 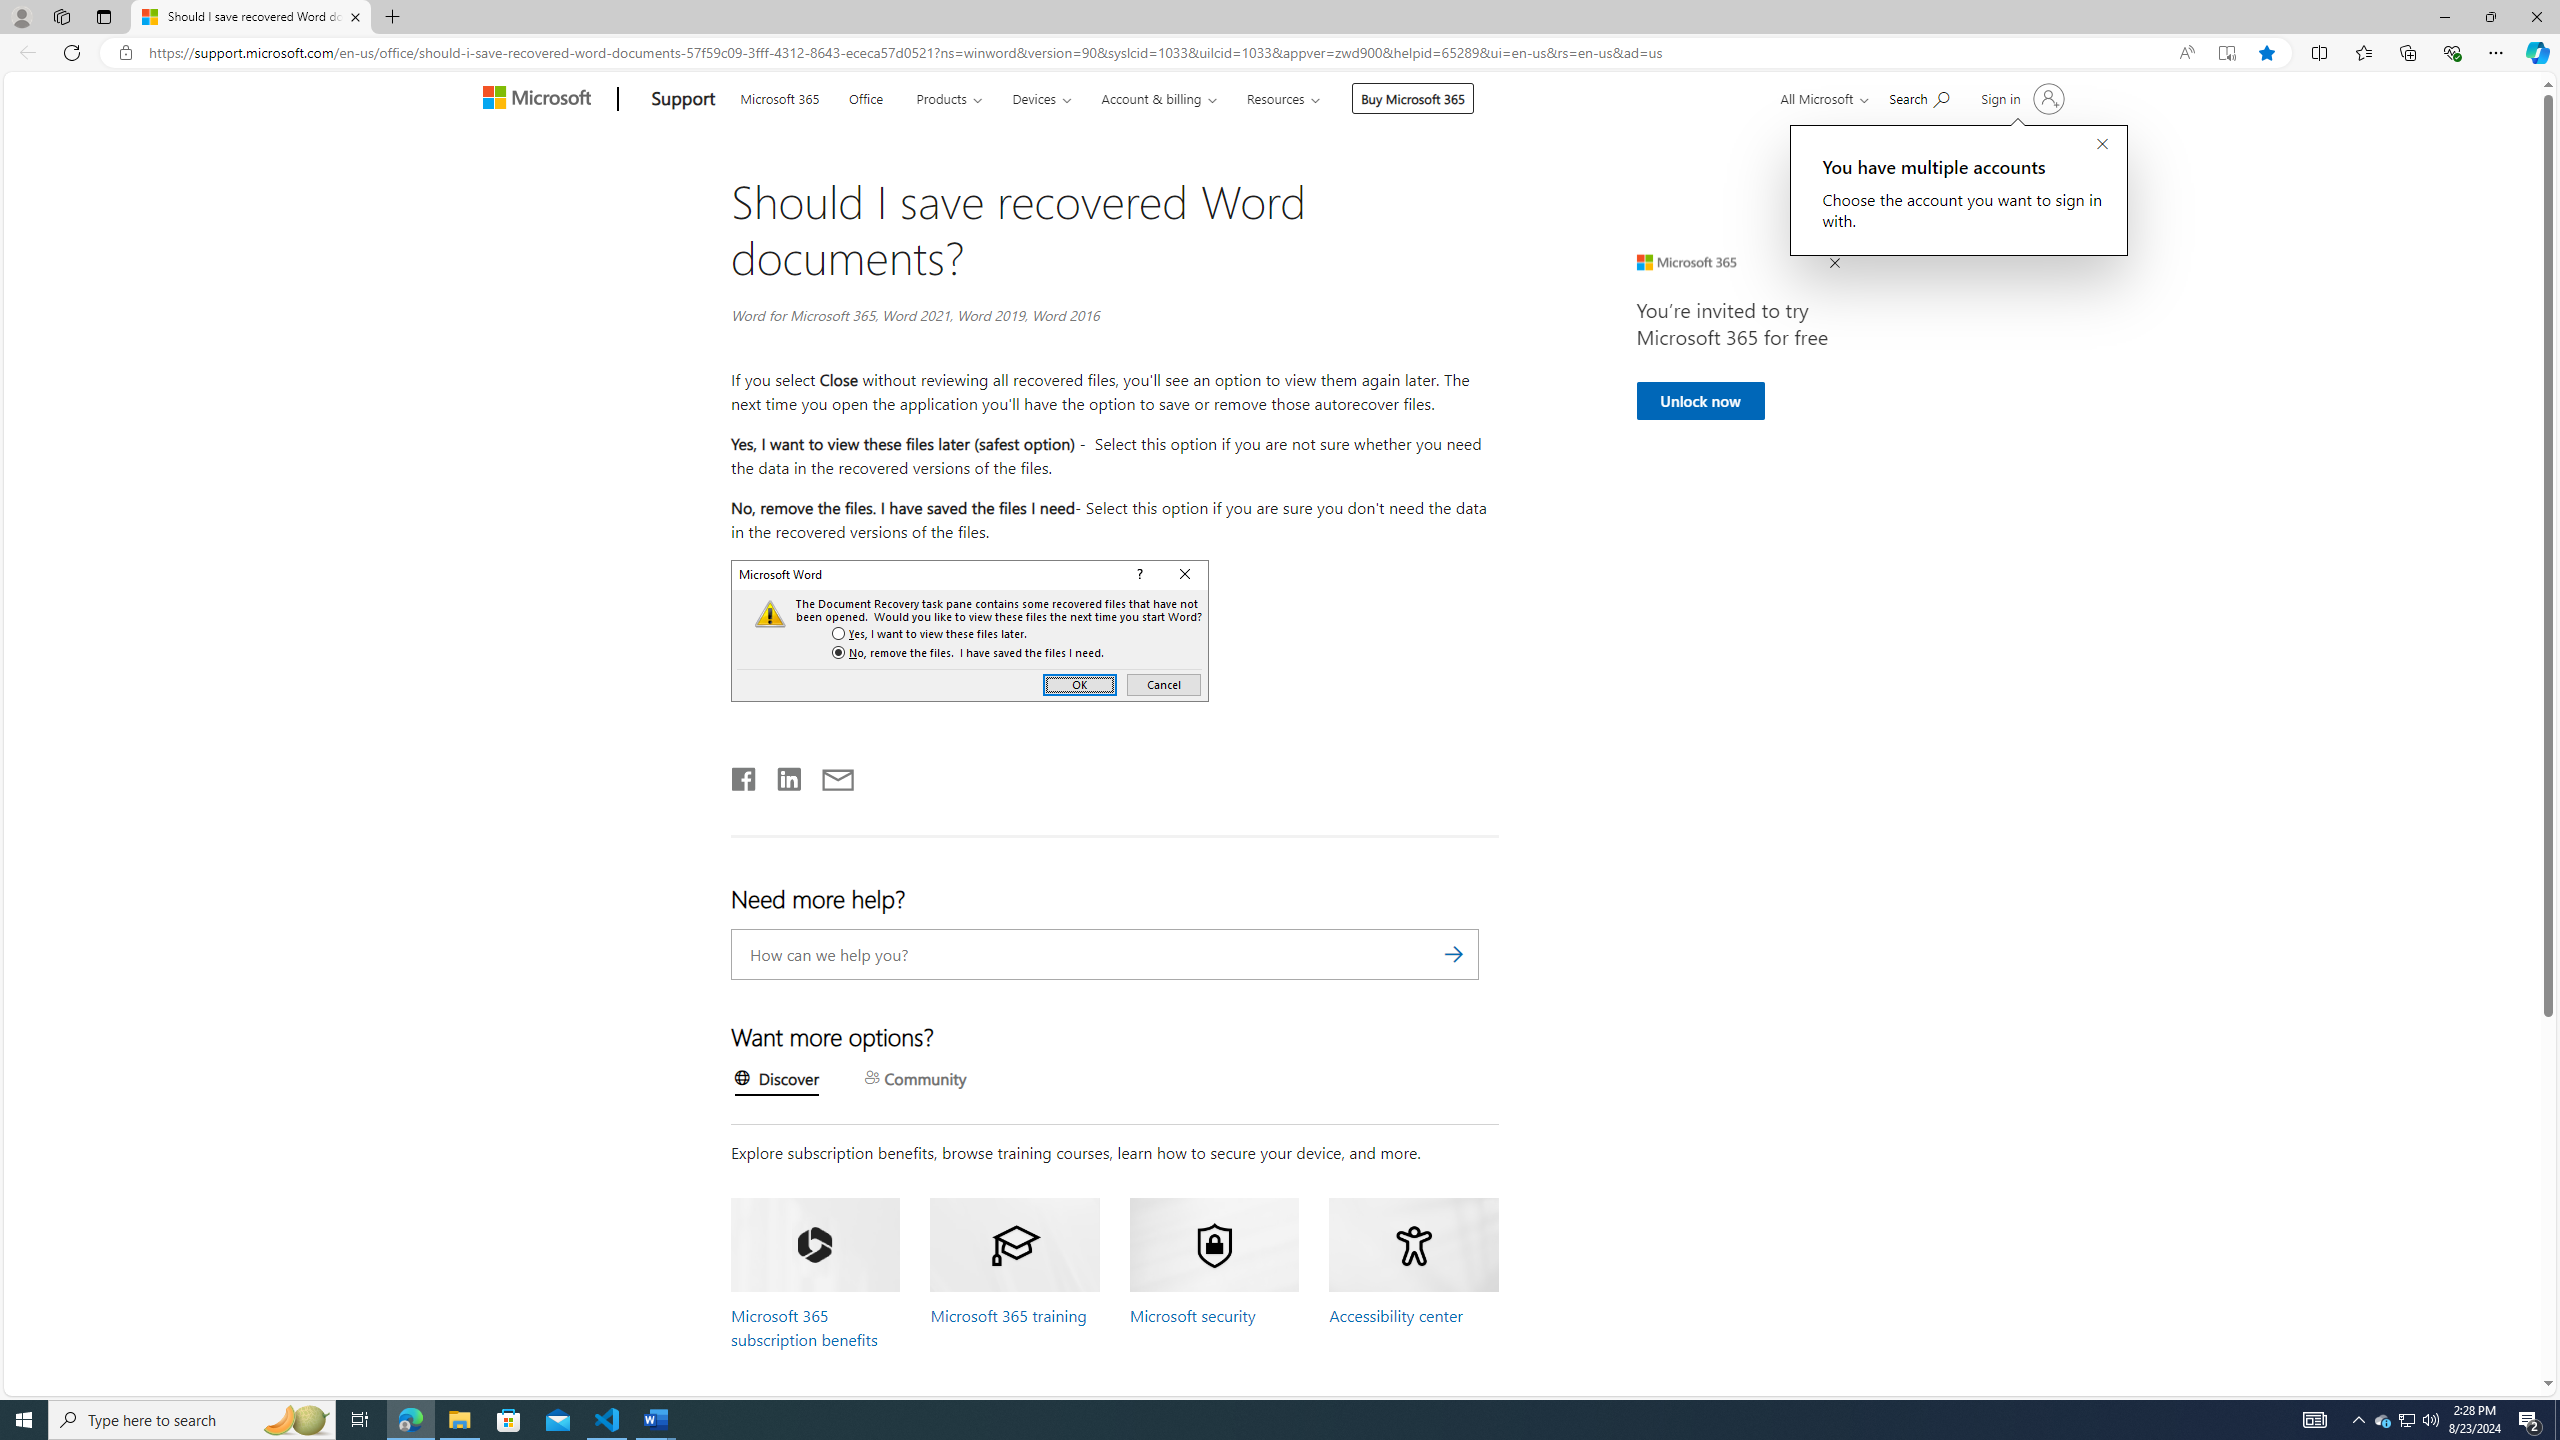 What do you see at coordinates (916, 1080) in the screenshot?
I see `Community` at bounding box center [916, 1080].